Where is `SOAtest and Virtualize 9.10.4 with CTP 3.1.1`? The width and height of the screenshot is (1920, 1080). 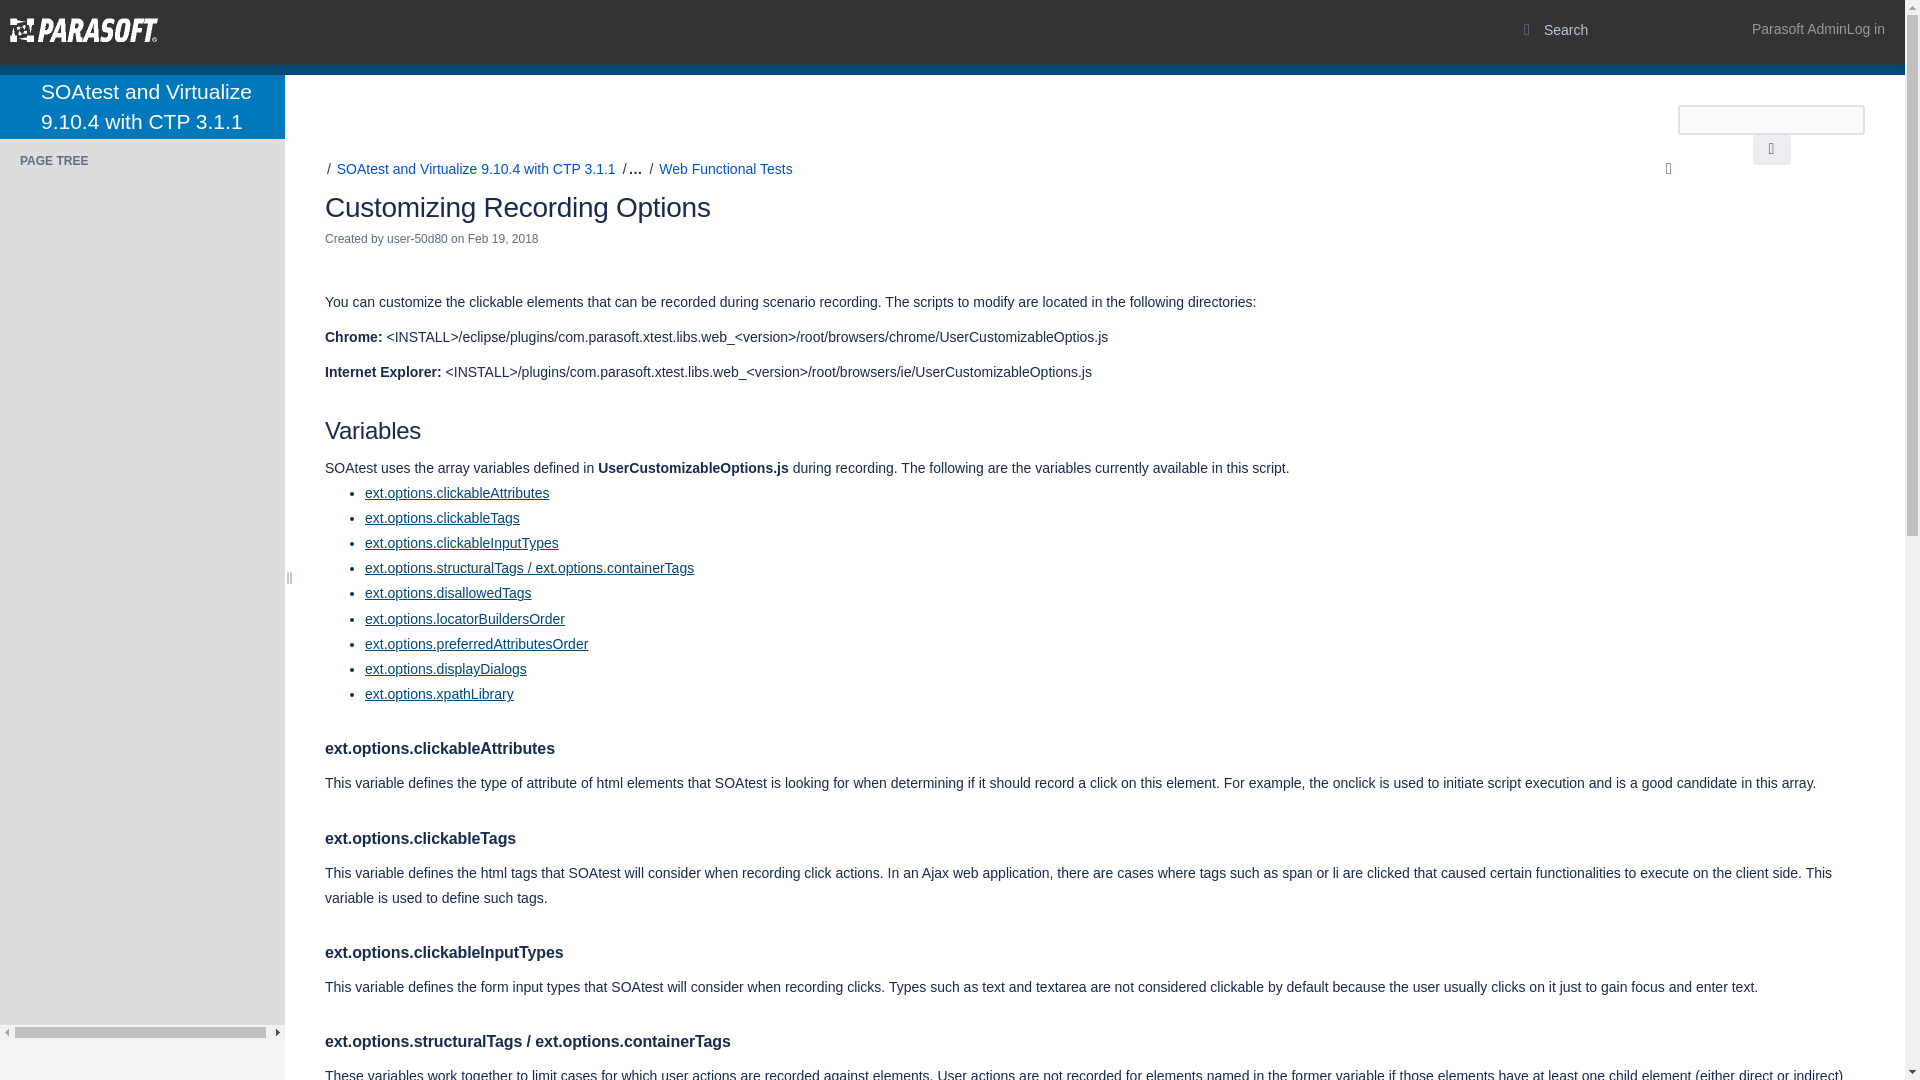 SOAtest and Virtualize 9.10.4 with CTP 3.1.1 is located at coordinates (146, 106).